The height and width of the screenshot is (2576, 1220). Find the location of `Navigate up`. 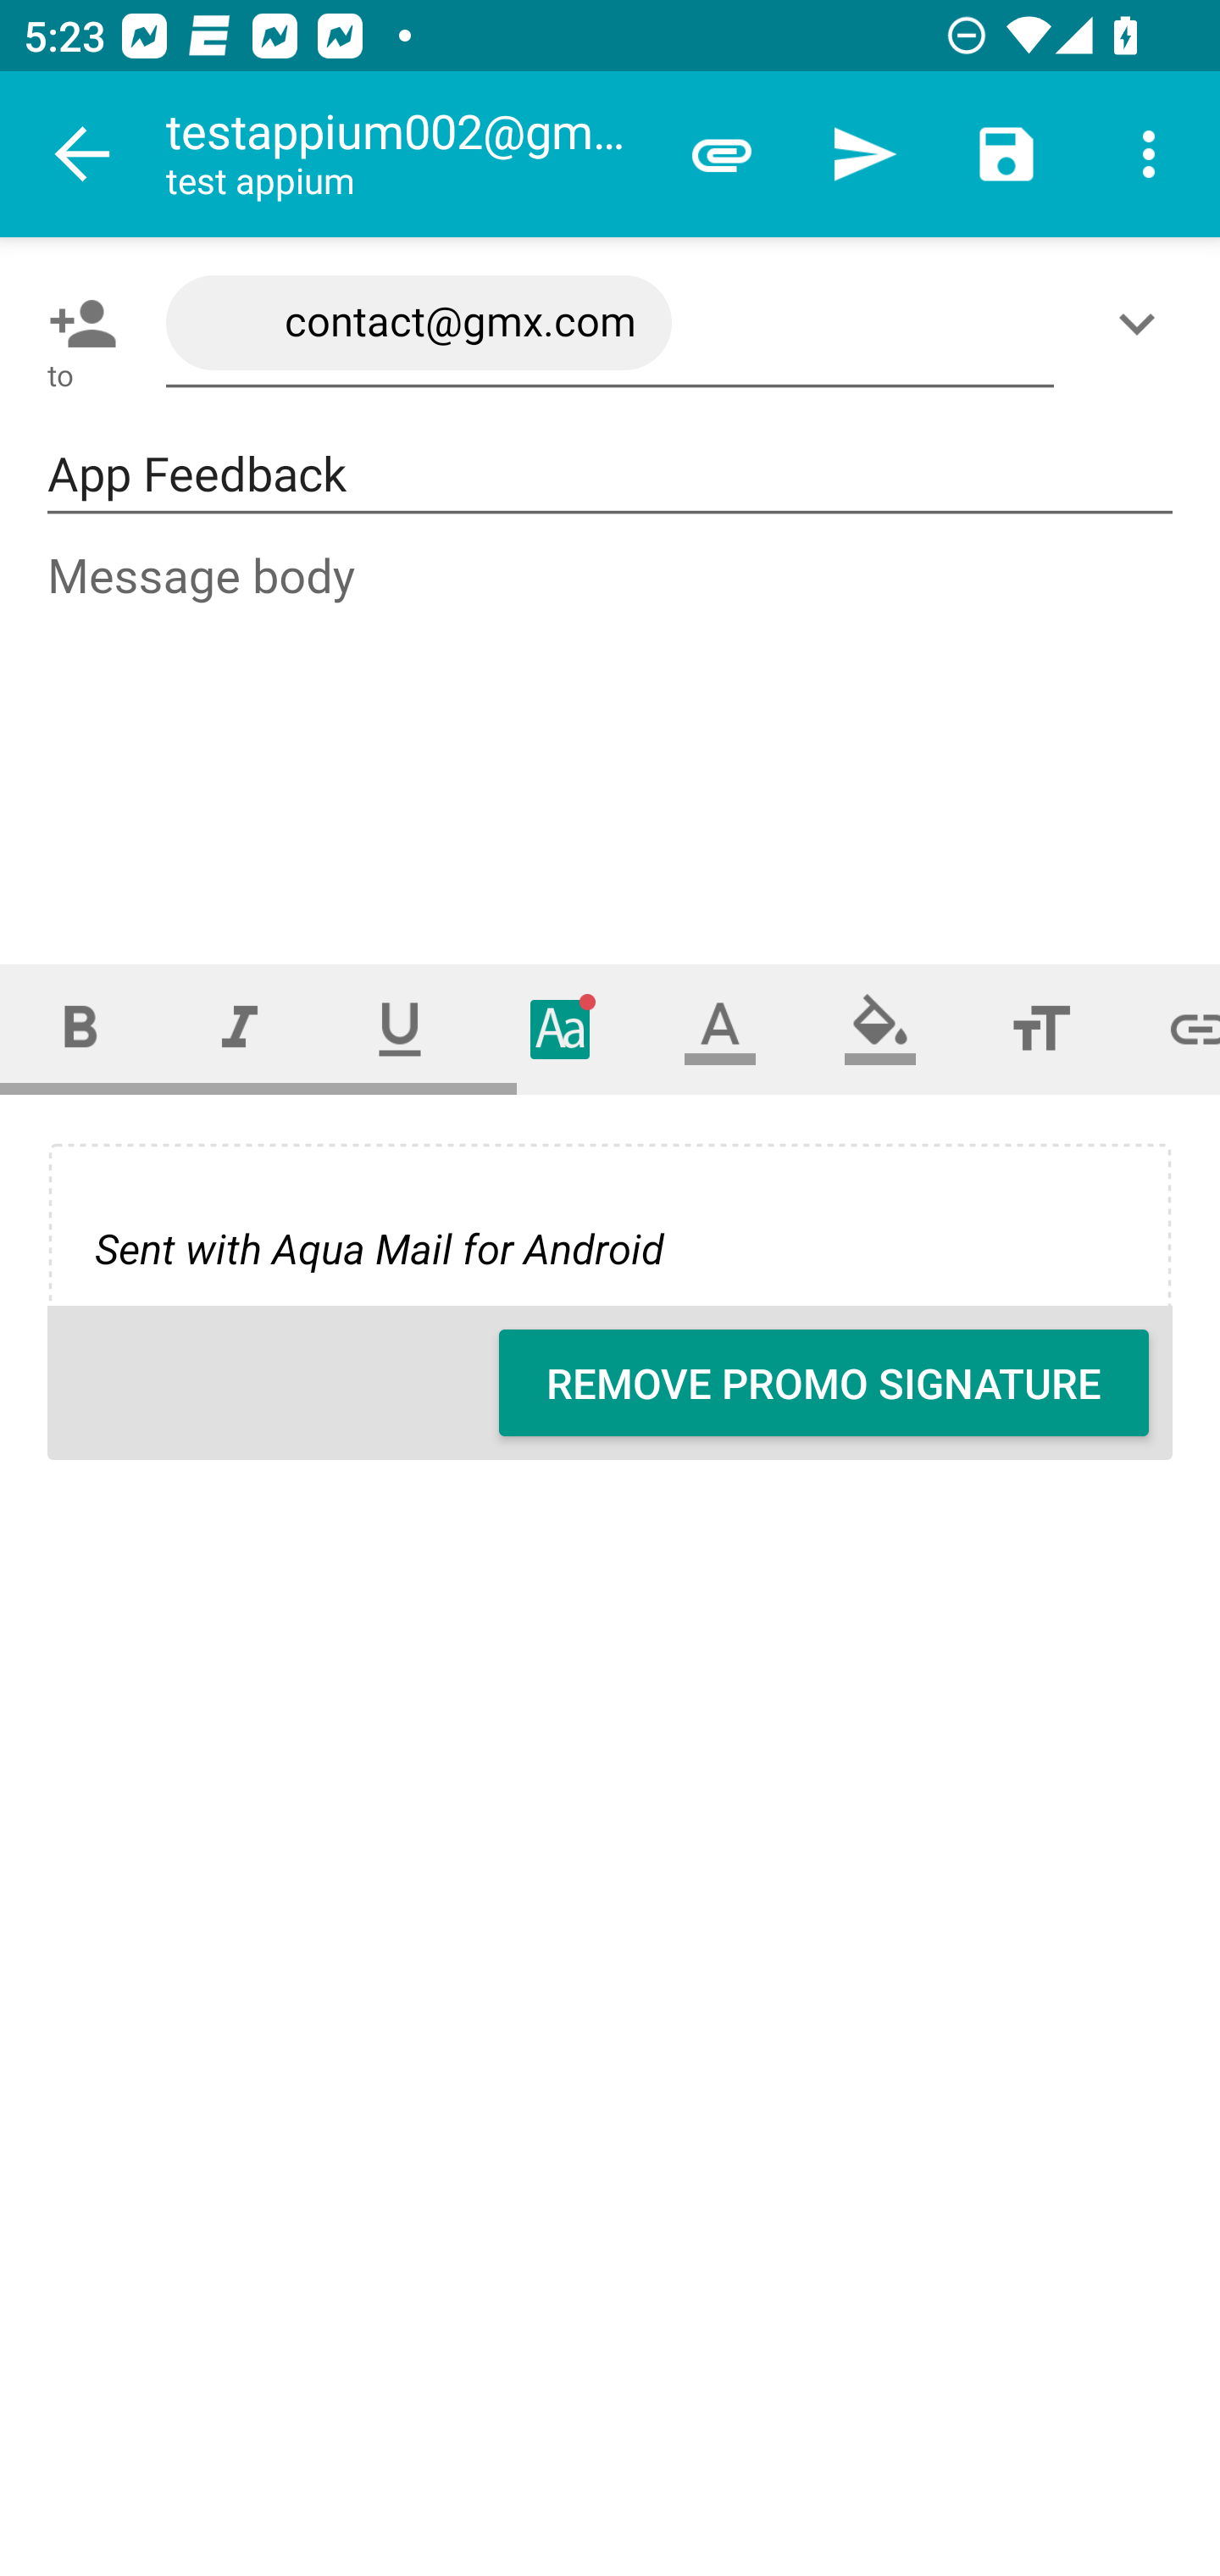

Navigate up is located at coordinates (83, 154).